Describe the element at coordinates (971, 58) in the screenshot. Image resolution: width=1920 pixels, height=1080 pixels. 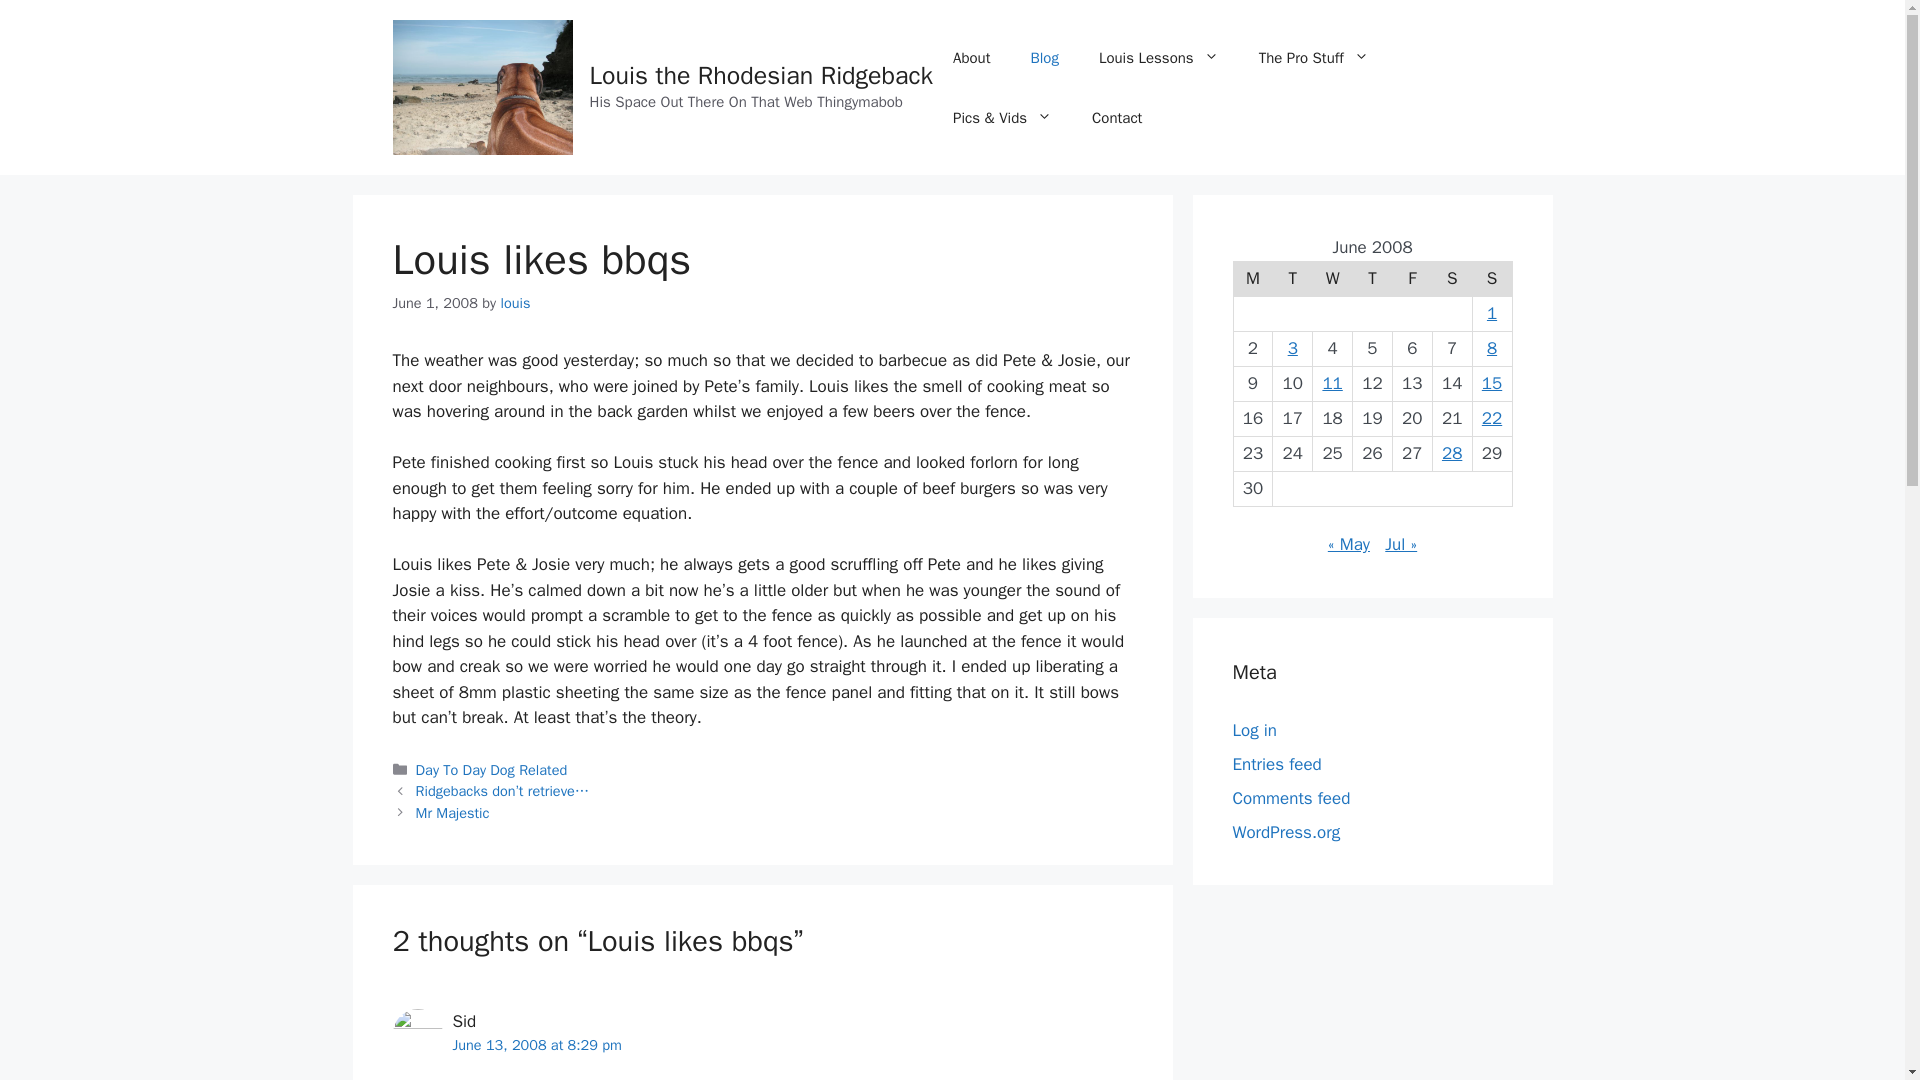
I see `About` at that location.